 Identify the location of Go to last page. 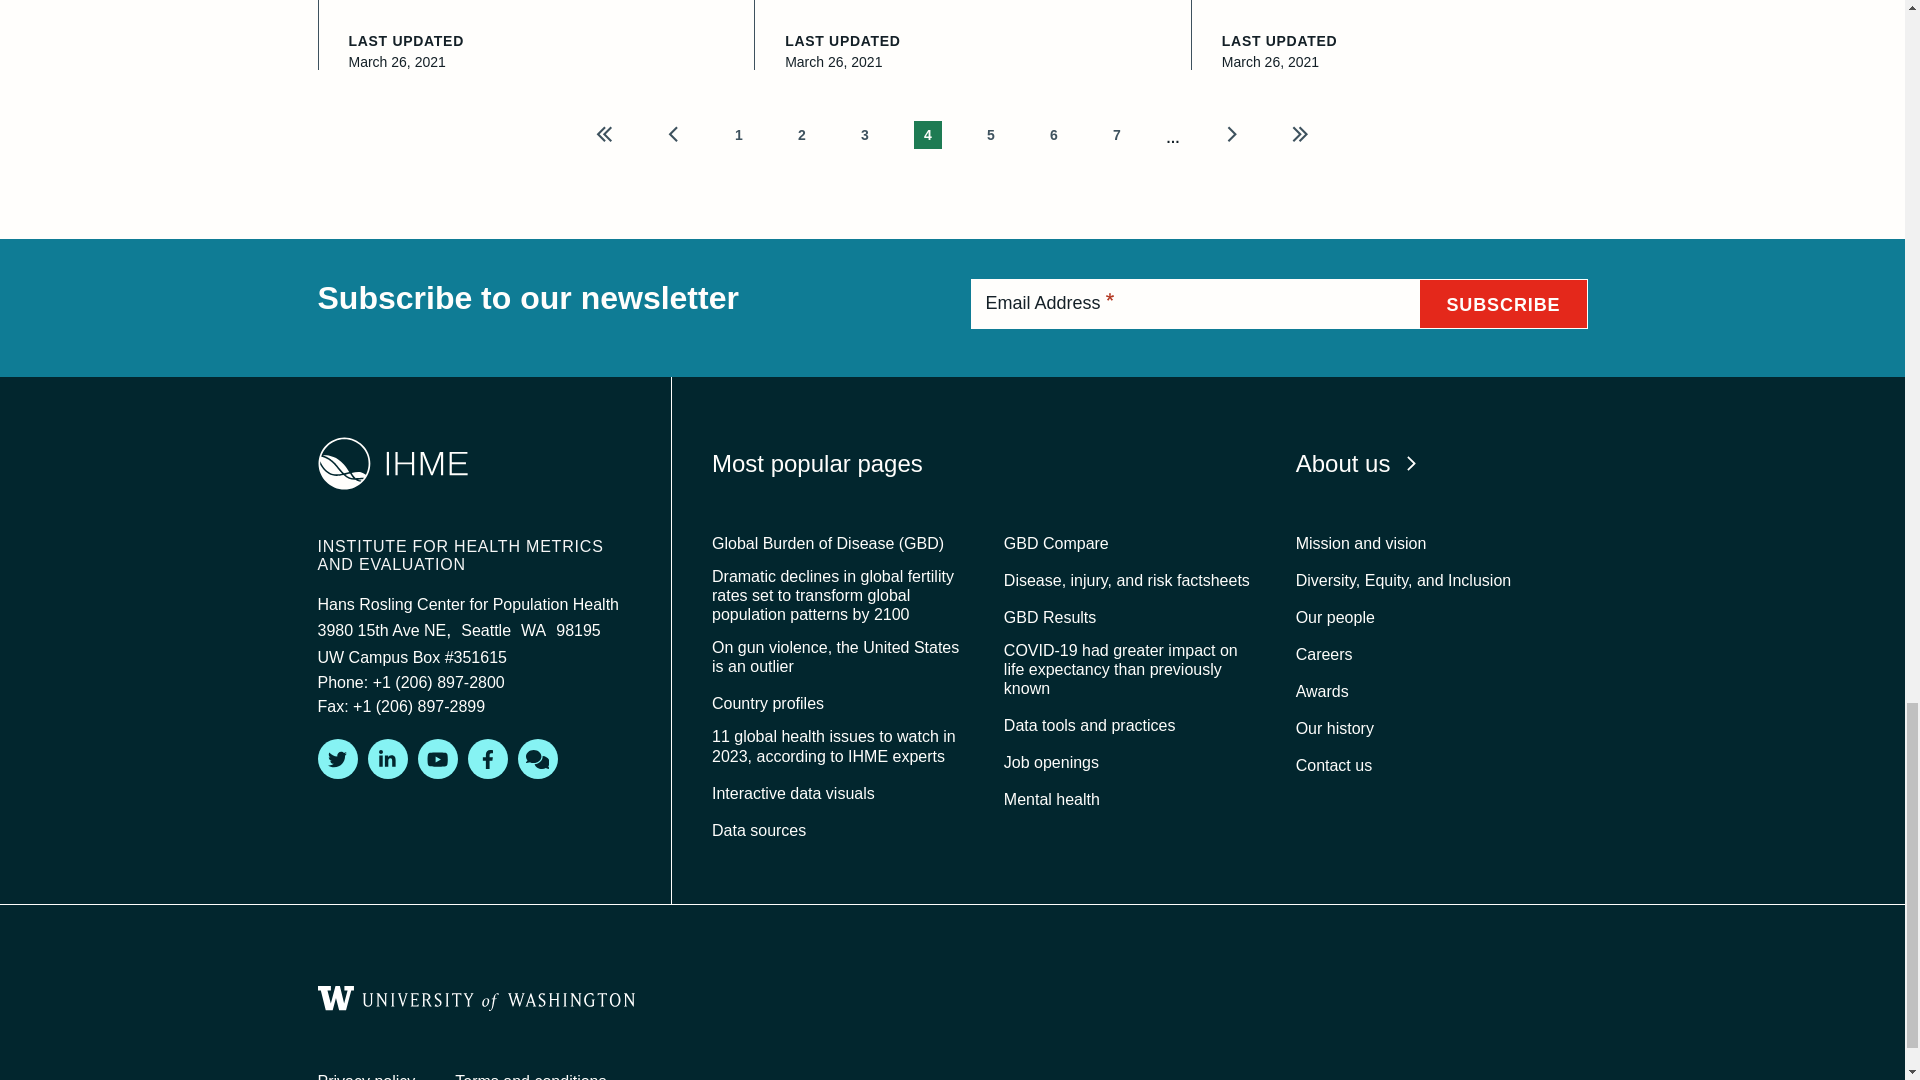
(1300, 133).